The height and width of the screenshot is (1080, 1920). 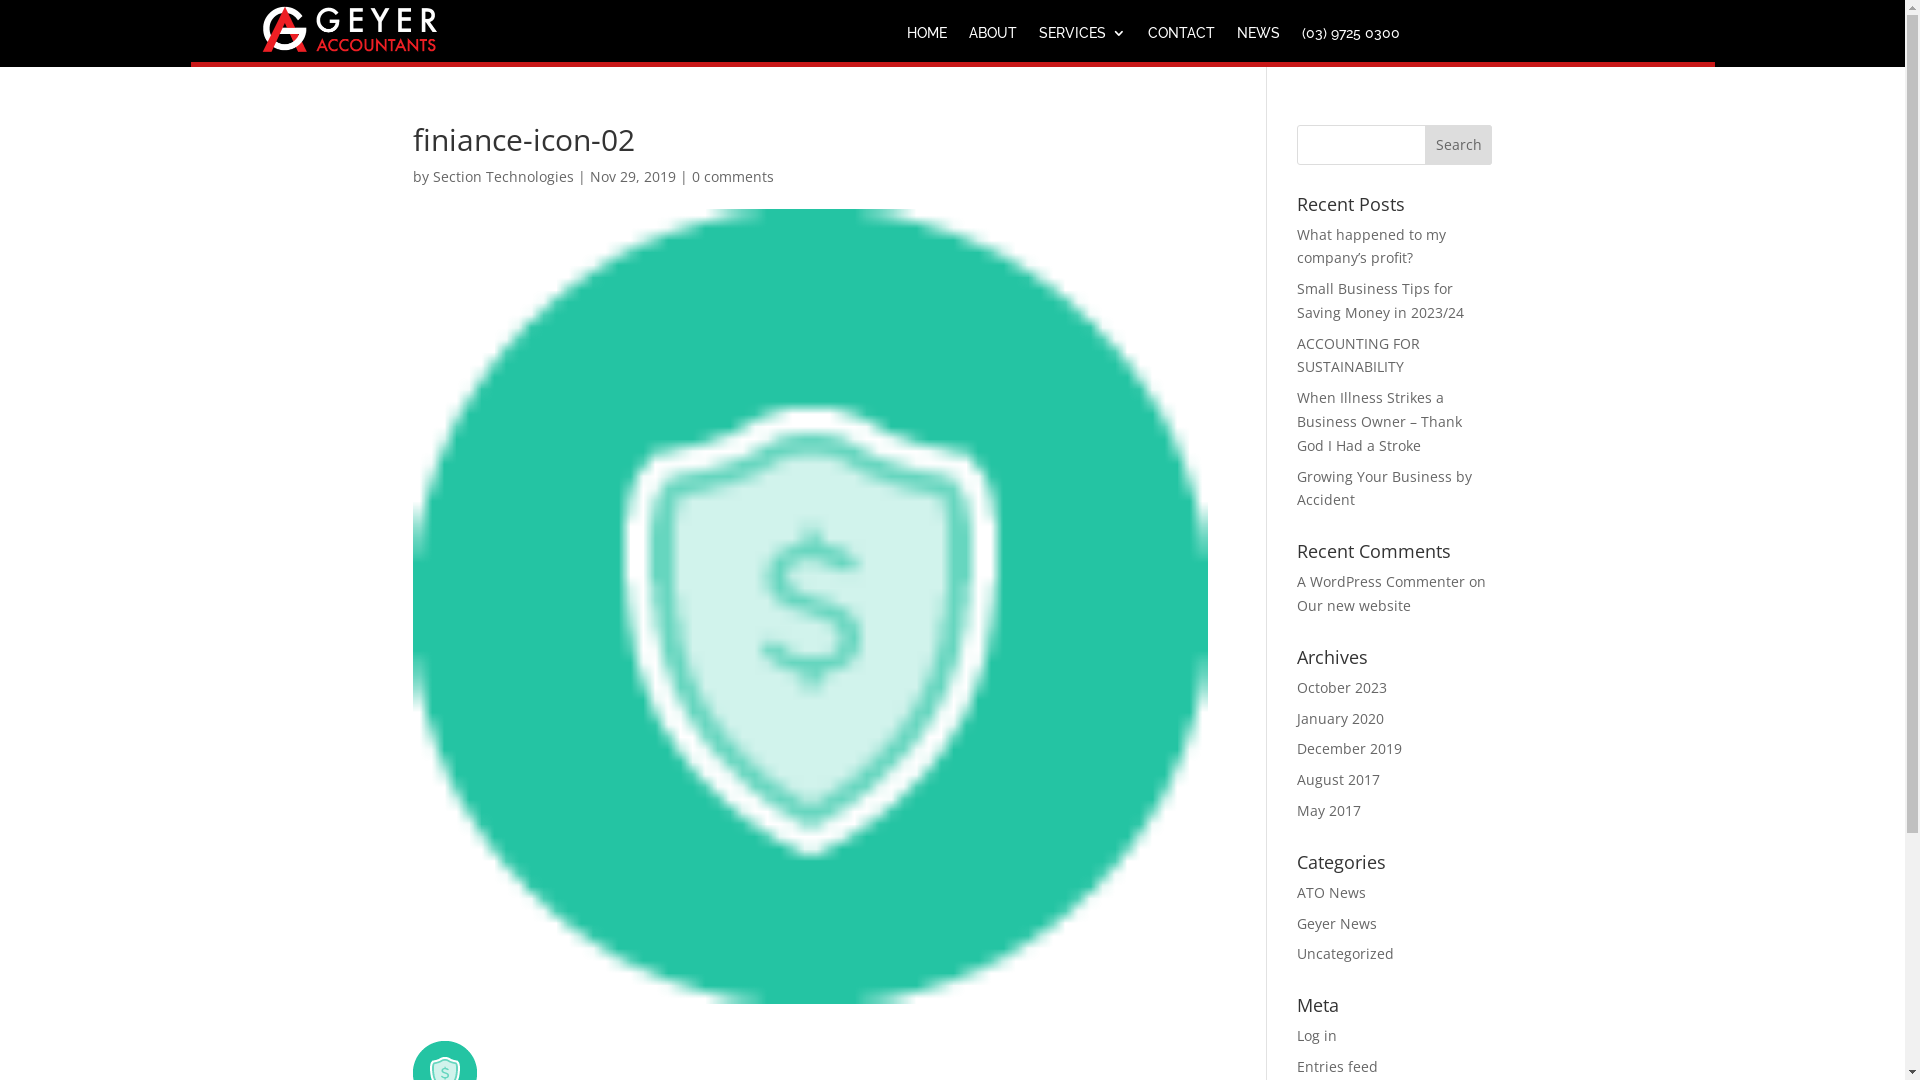 I want to click on August 2017, so click(x=1338, y=779).